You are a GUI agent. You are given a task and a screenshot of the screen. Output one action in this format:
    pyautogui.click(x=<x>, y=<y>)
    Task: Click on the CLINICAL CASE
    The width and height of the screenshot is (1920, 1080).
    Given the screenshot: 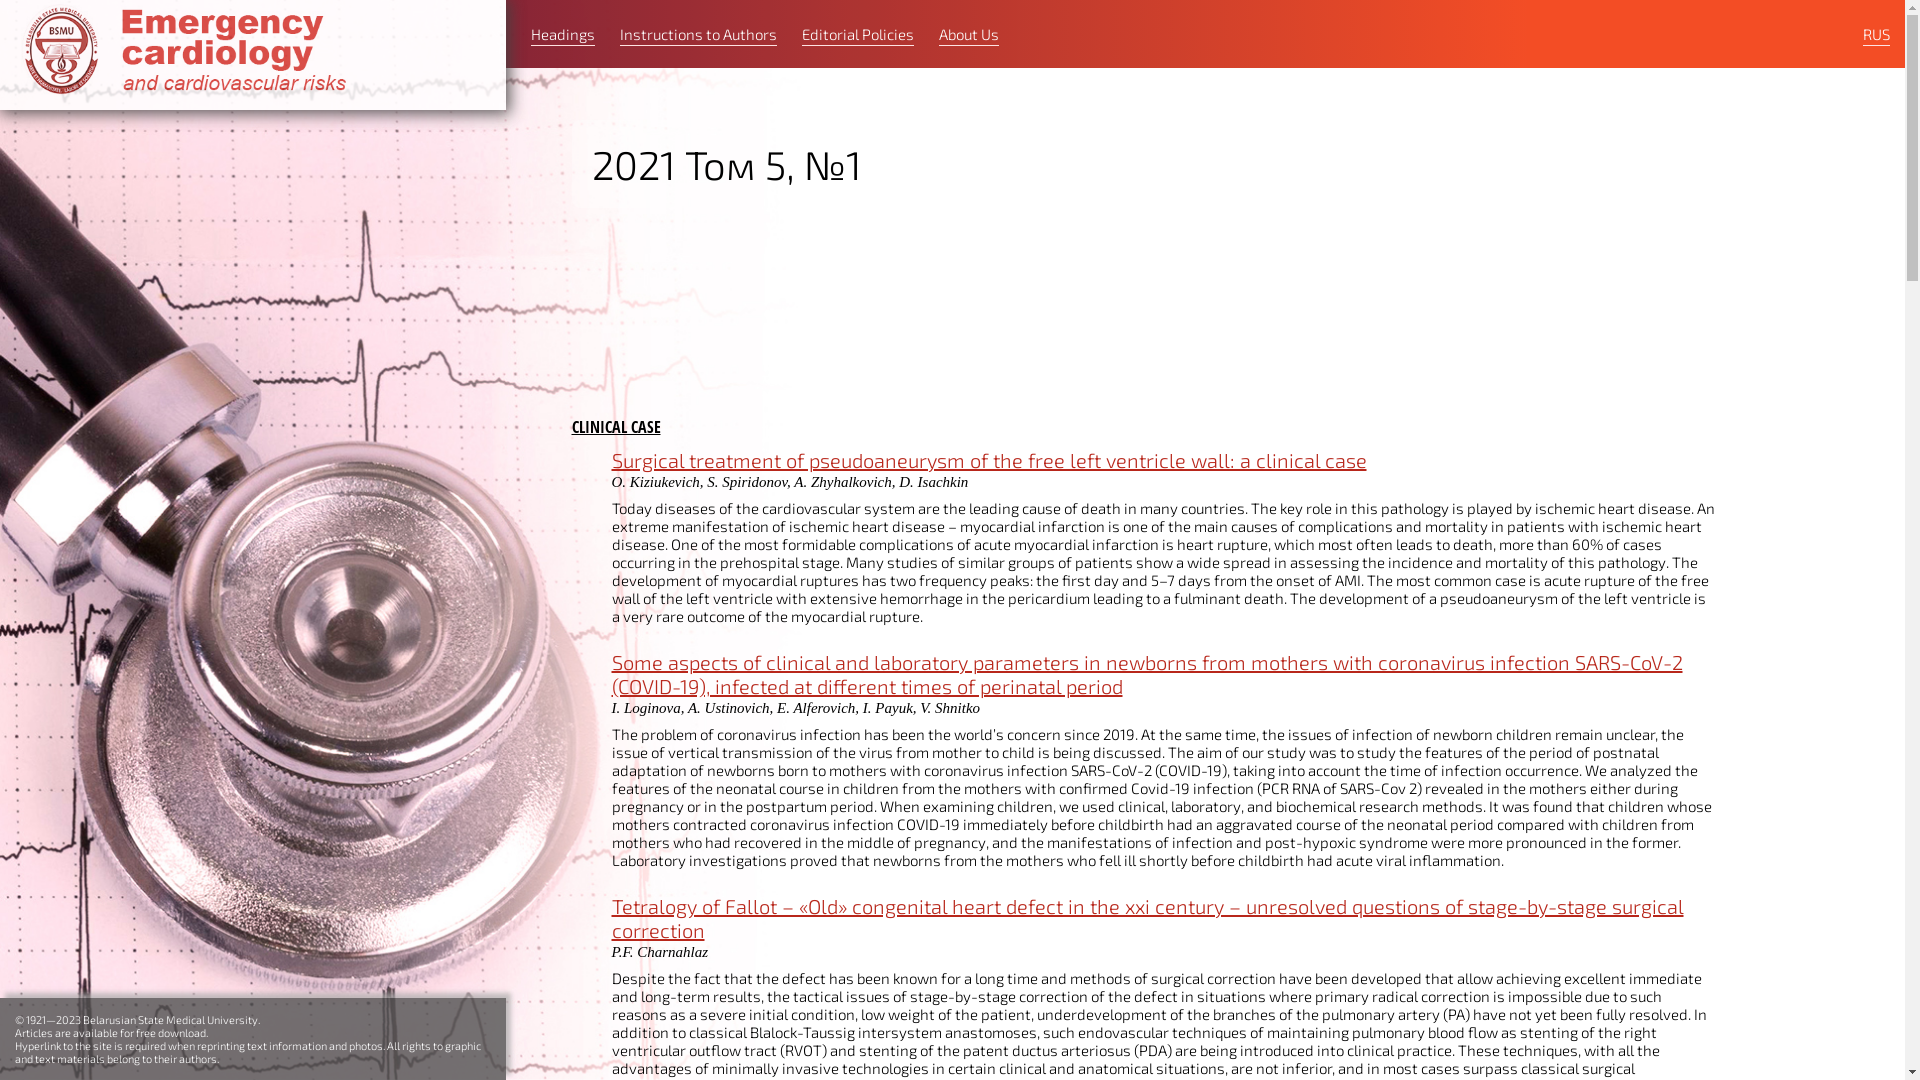 What is the action you would take?
    pyautogui.click(x=616, y=427)
    